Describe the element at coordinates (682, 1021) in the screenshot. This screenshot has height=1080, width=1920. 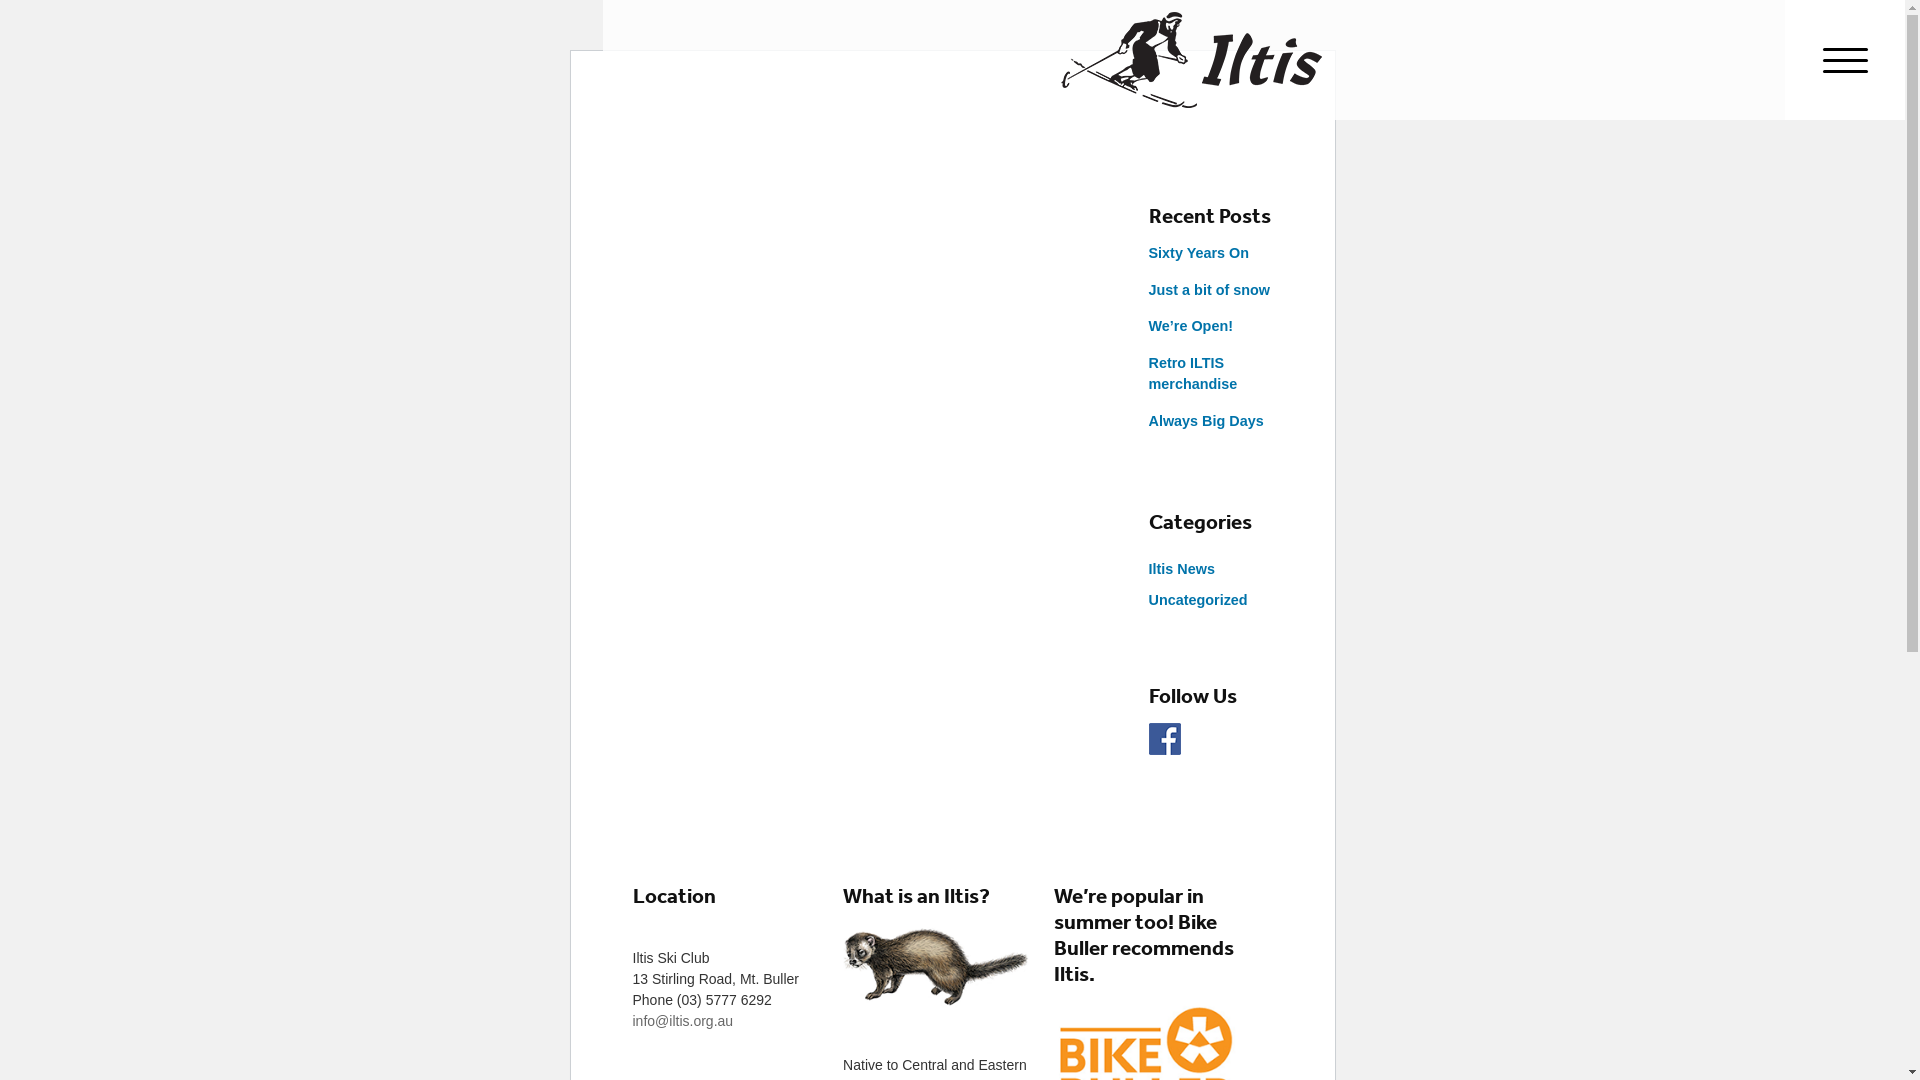
I see `info@iltis.org.au` at that location.